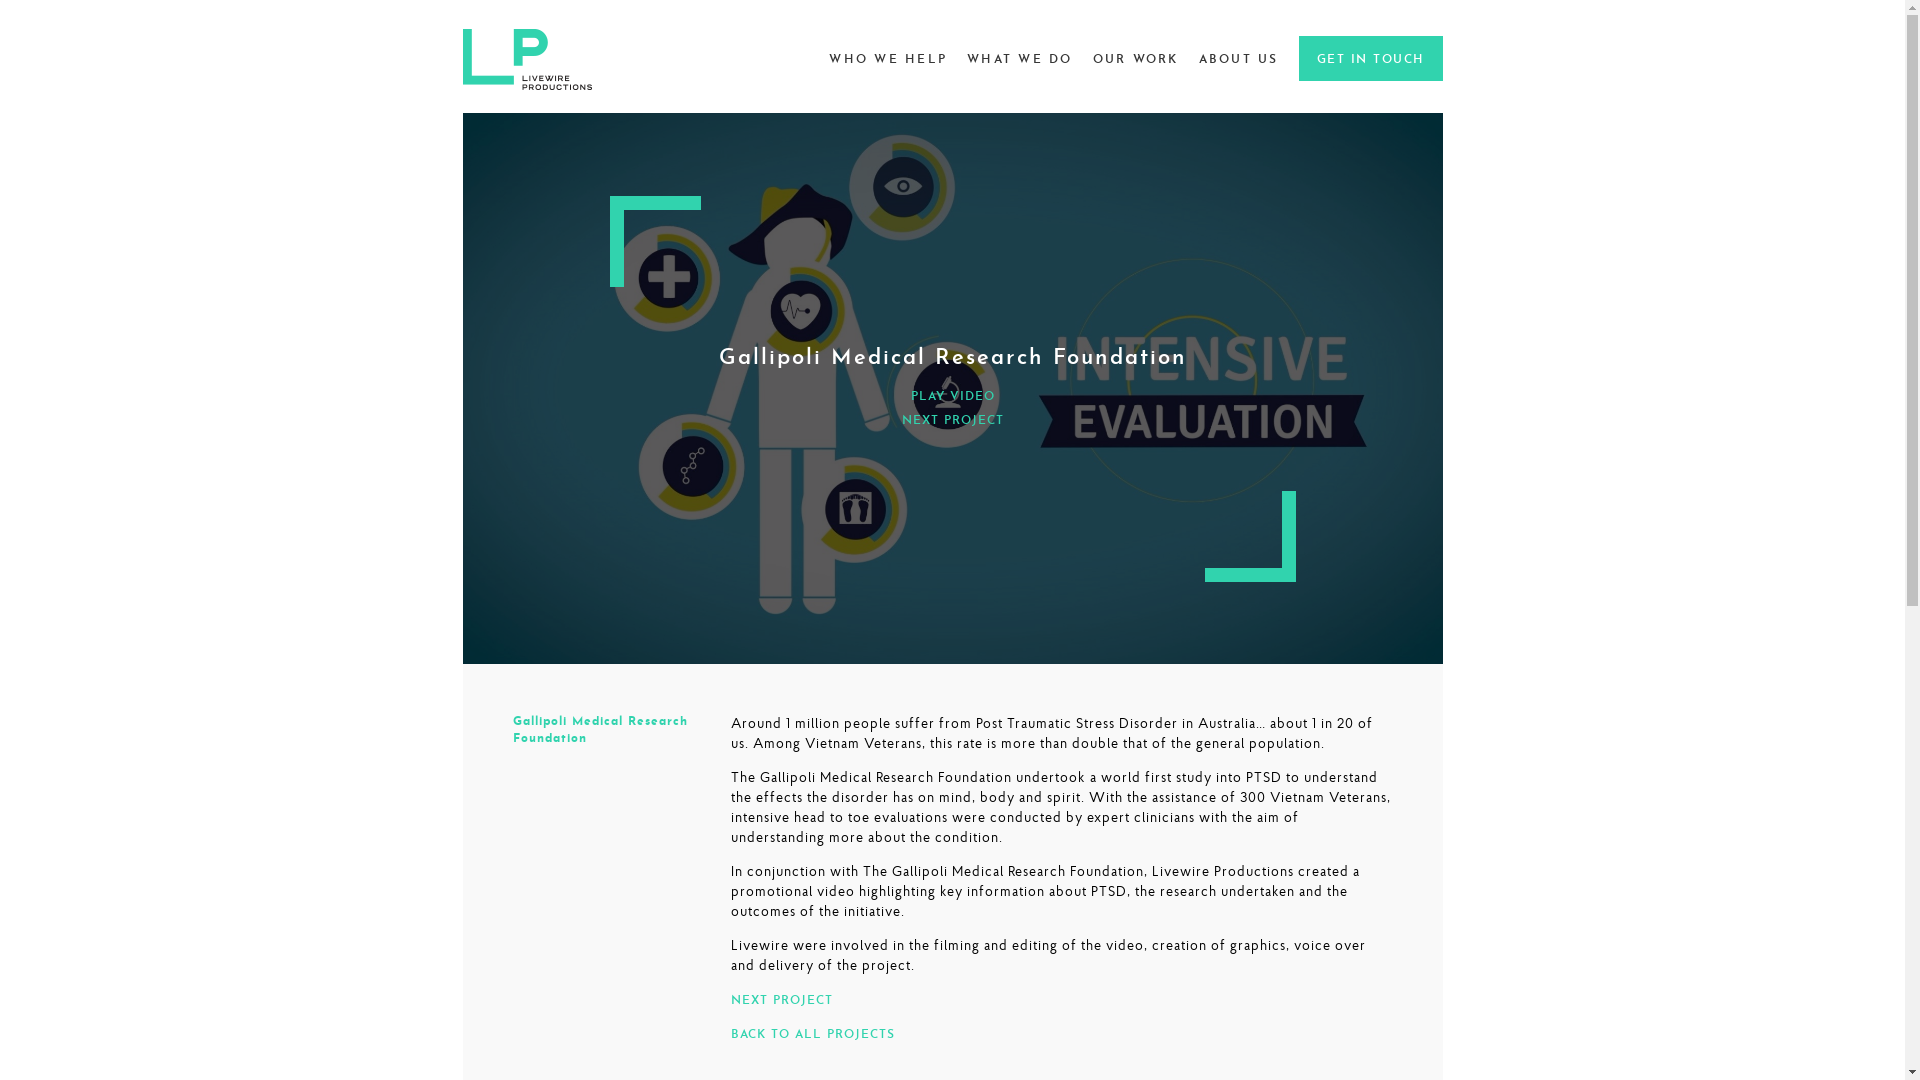  Describe the element at coordinates (1020, 60) in the screenshot. I see `WHAT WE DO` at that location.